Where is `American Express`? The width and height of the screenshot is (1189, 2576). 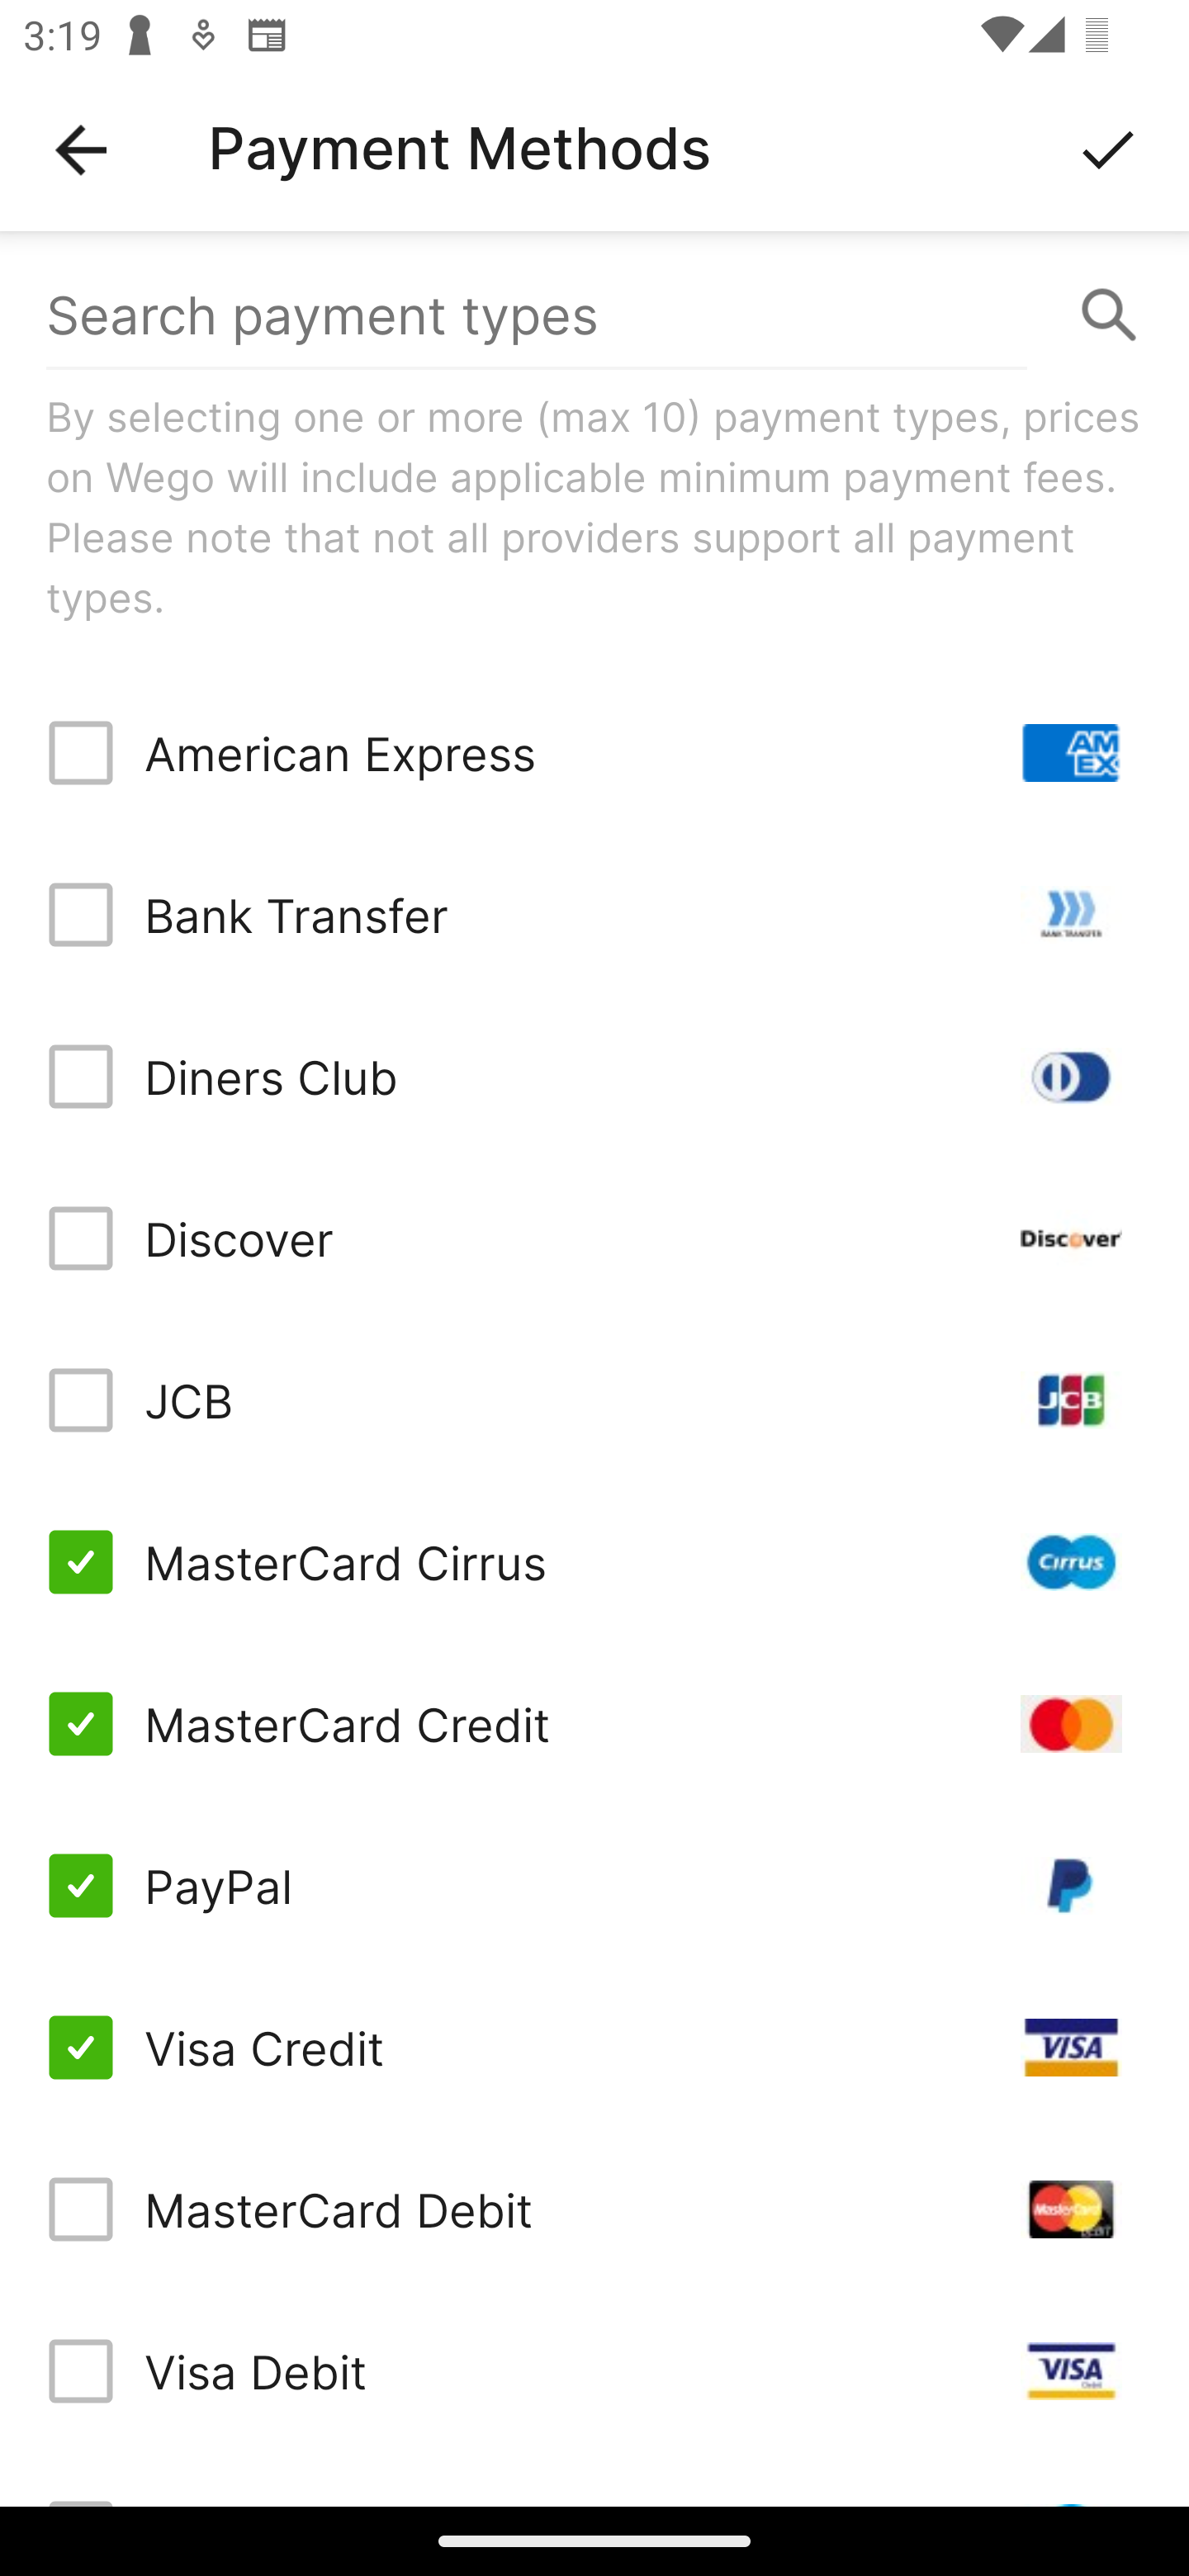
American Express is located at coordinates (594, 753).